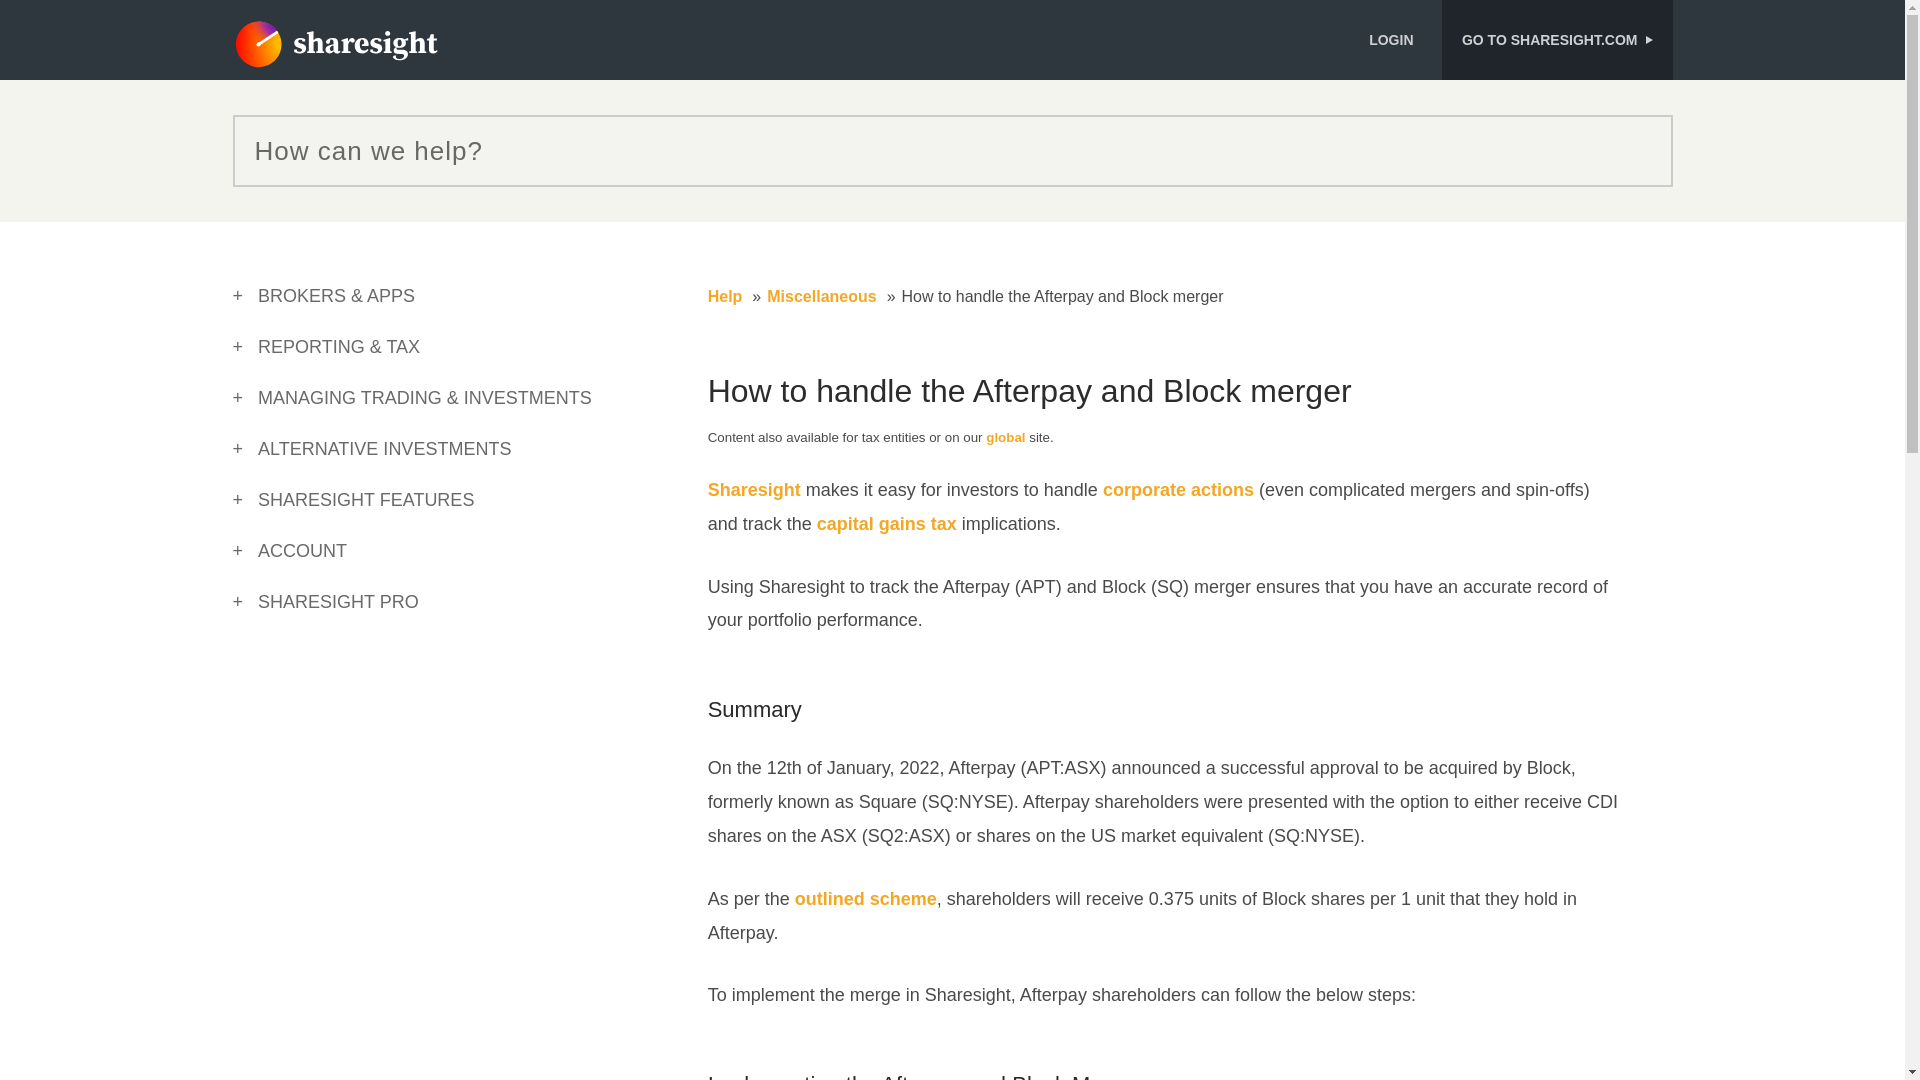 The width and height of the screenshot is (1920, 1080). I want to click on LOGIN, so click(1398, 40).